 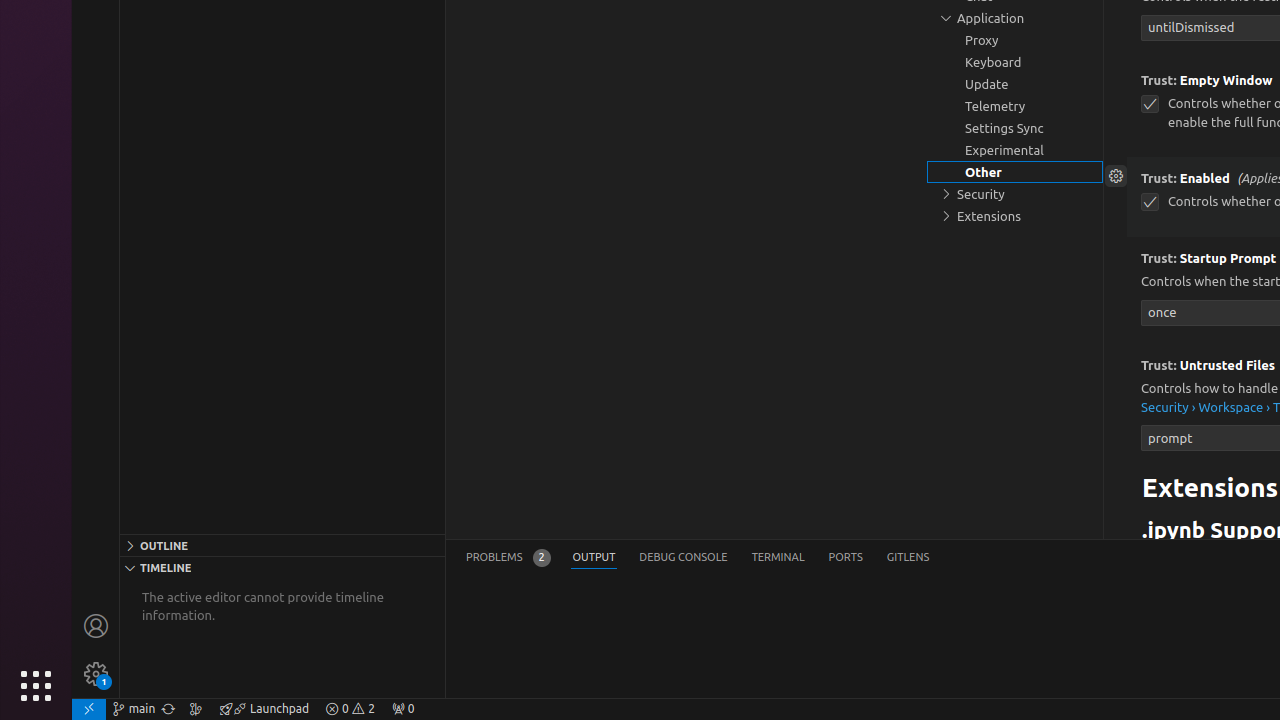 I want to click on Other, group, so click(x=1015, y=172).